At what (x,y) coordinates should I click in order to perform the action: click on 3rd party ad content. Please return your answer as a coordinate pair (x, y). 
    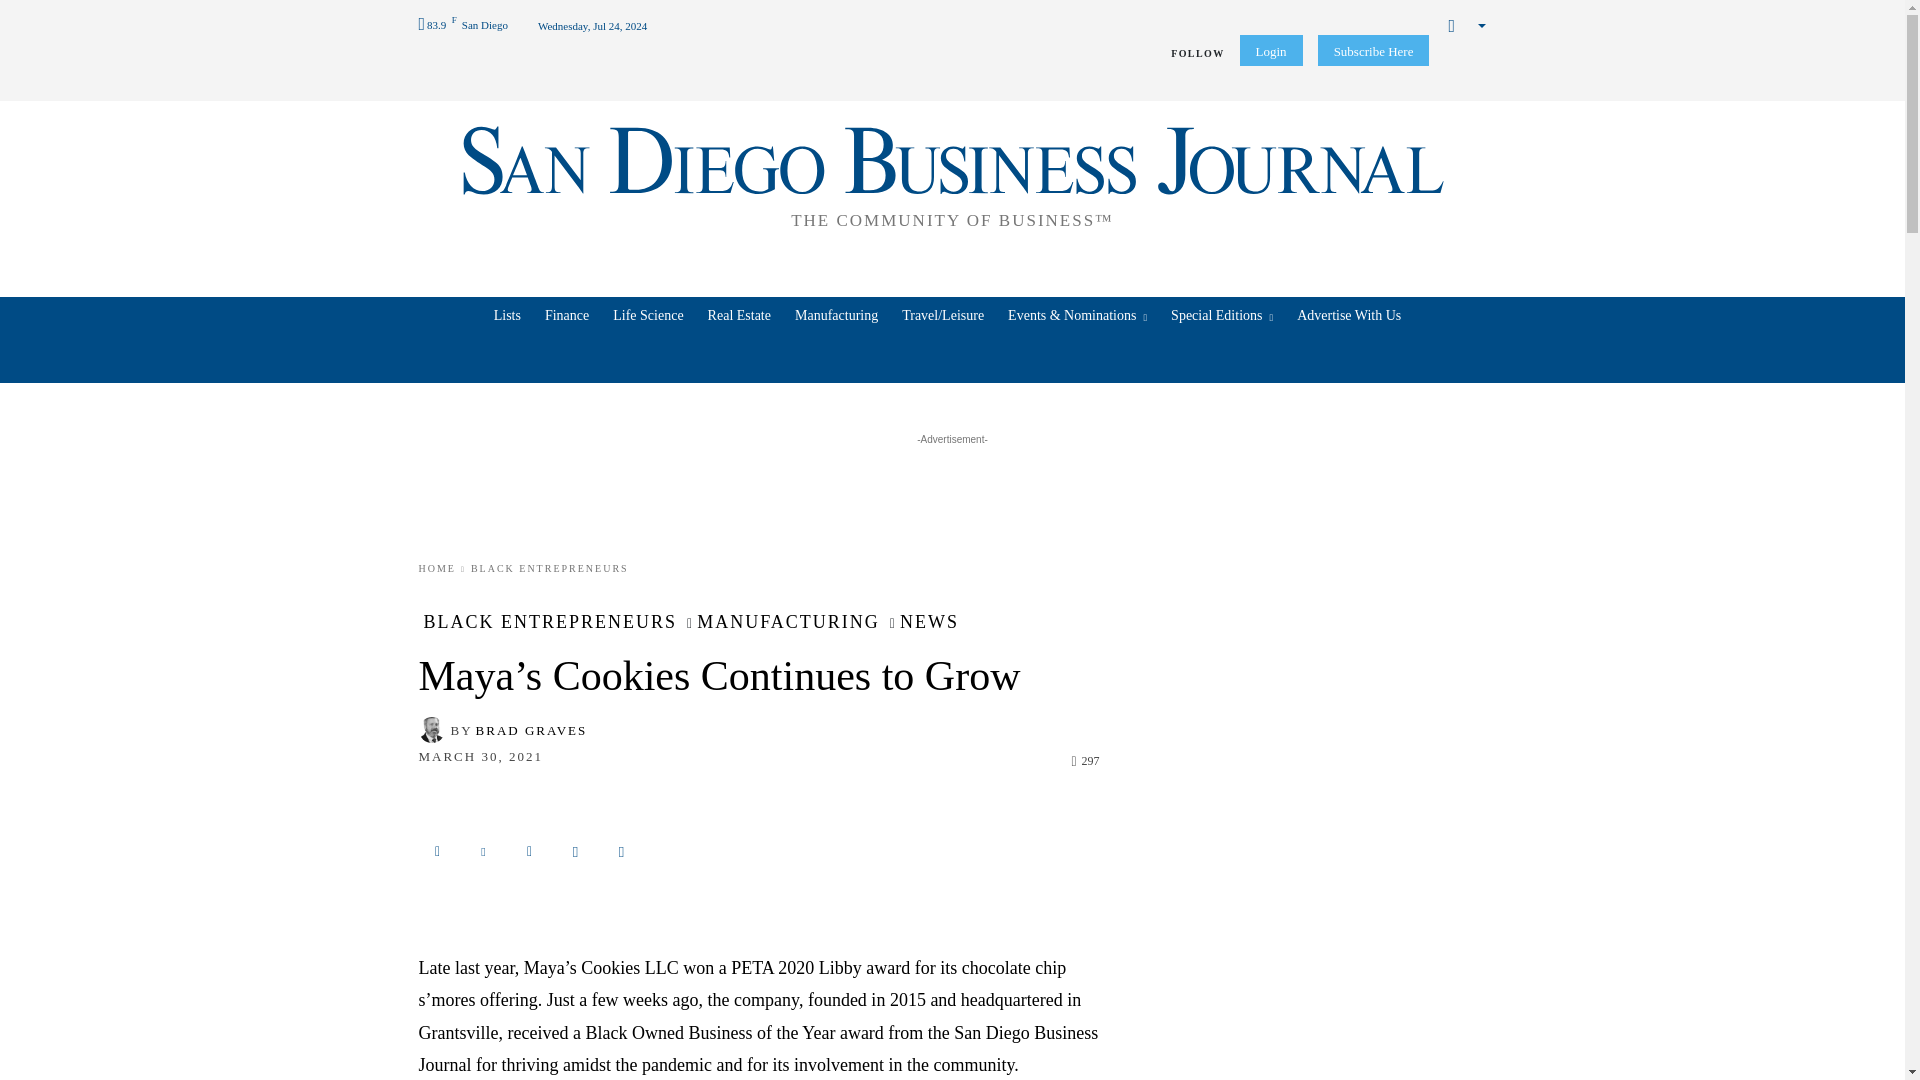
    Looking at the image, I should click on (953, 495).